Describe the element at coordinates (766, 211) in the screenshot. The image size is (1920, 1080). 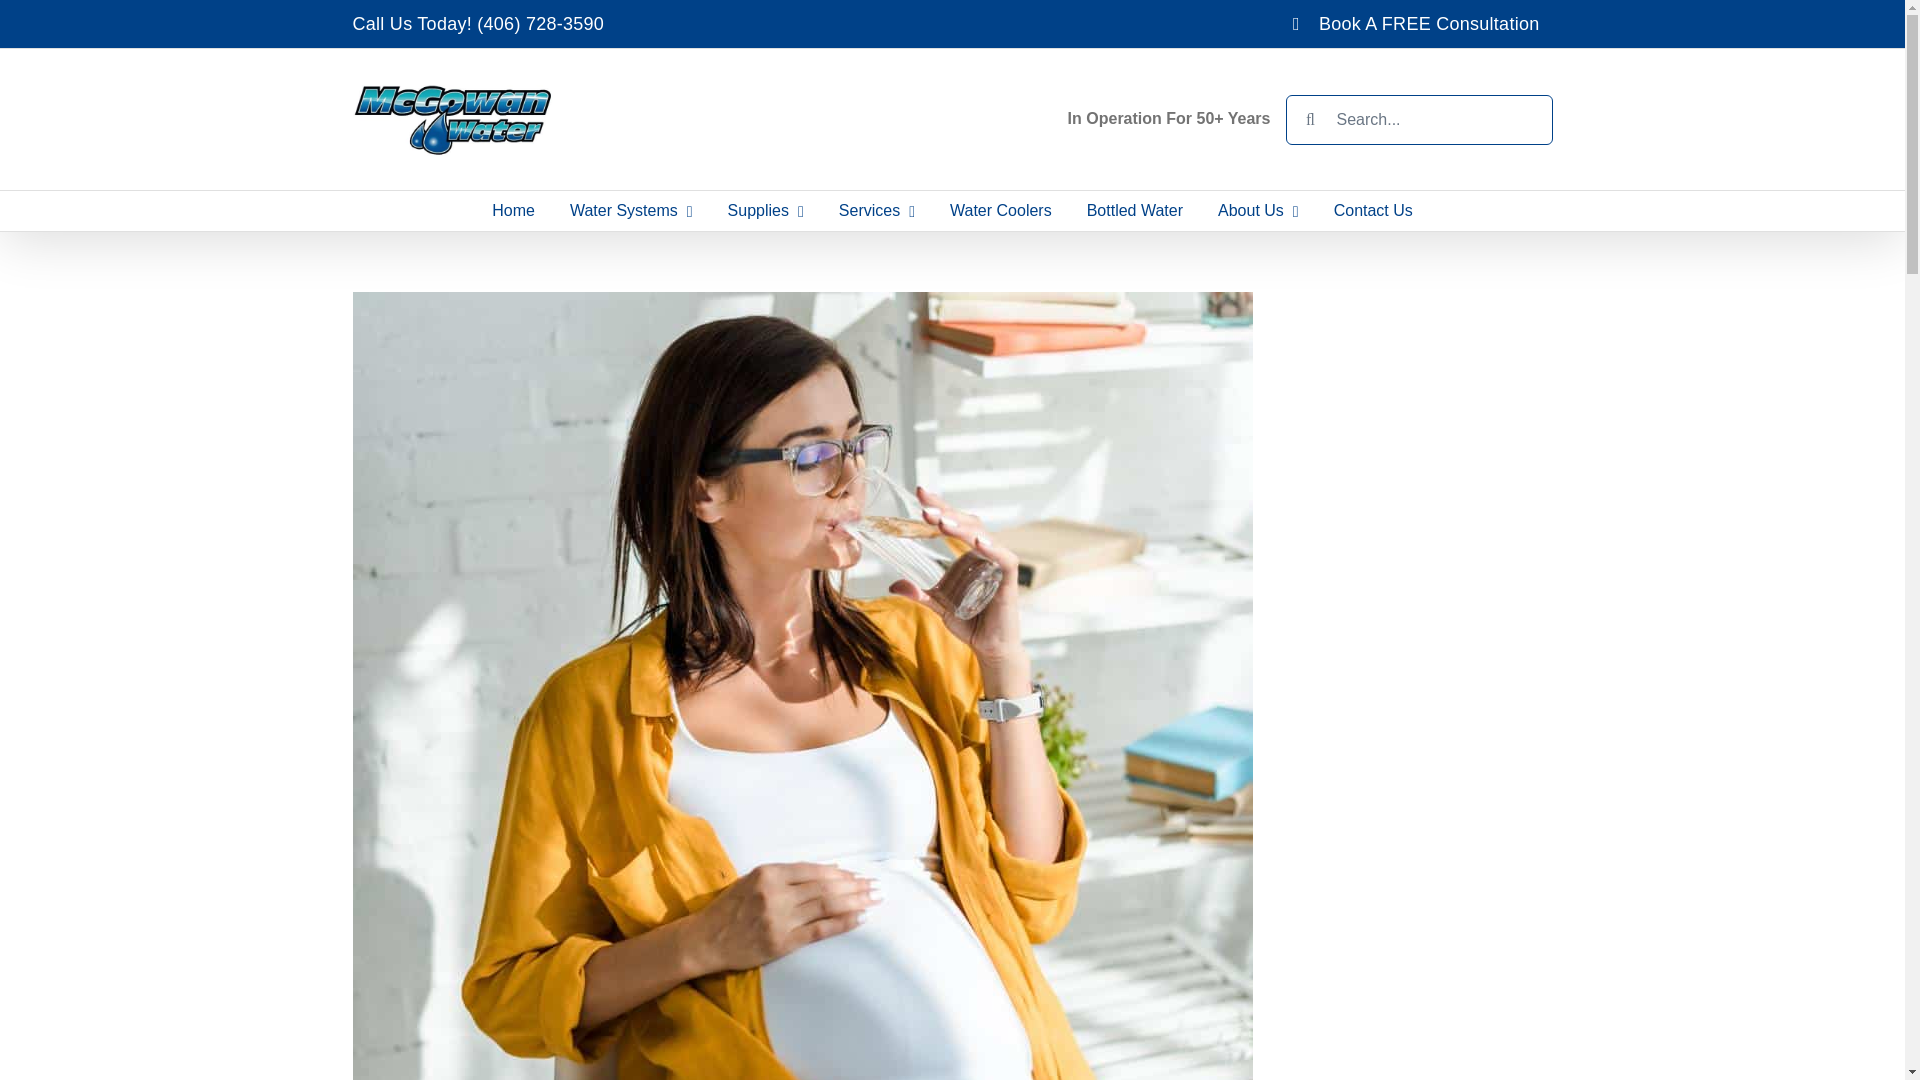
I see `Supplies` at that location.